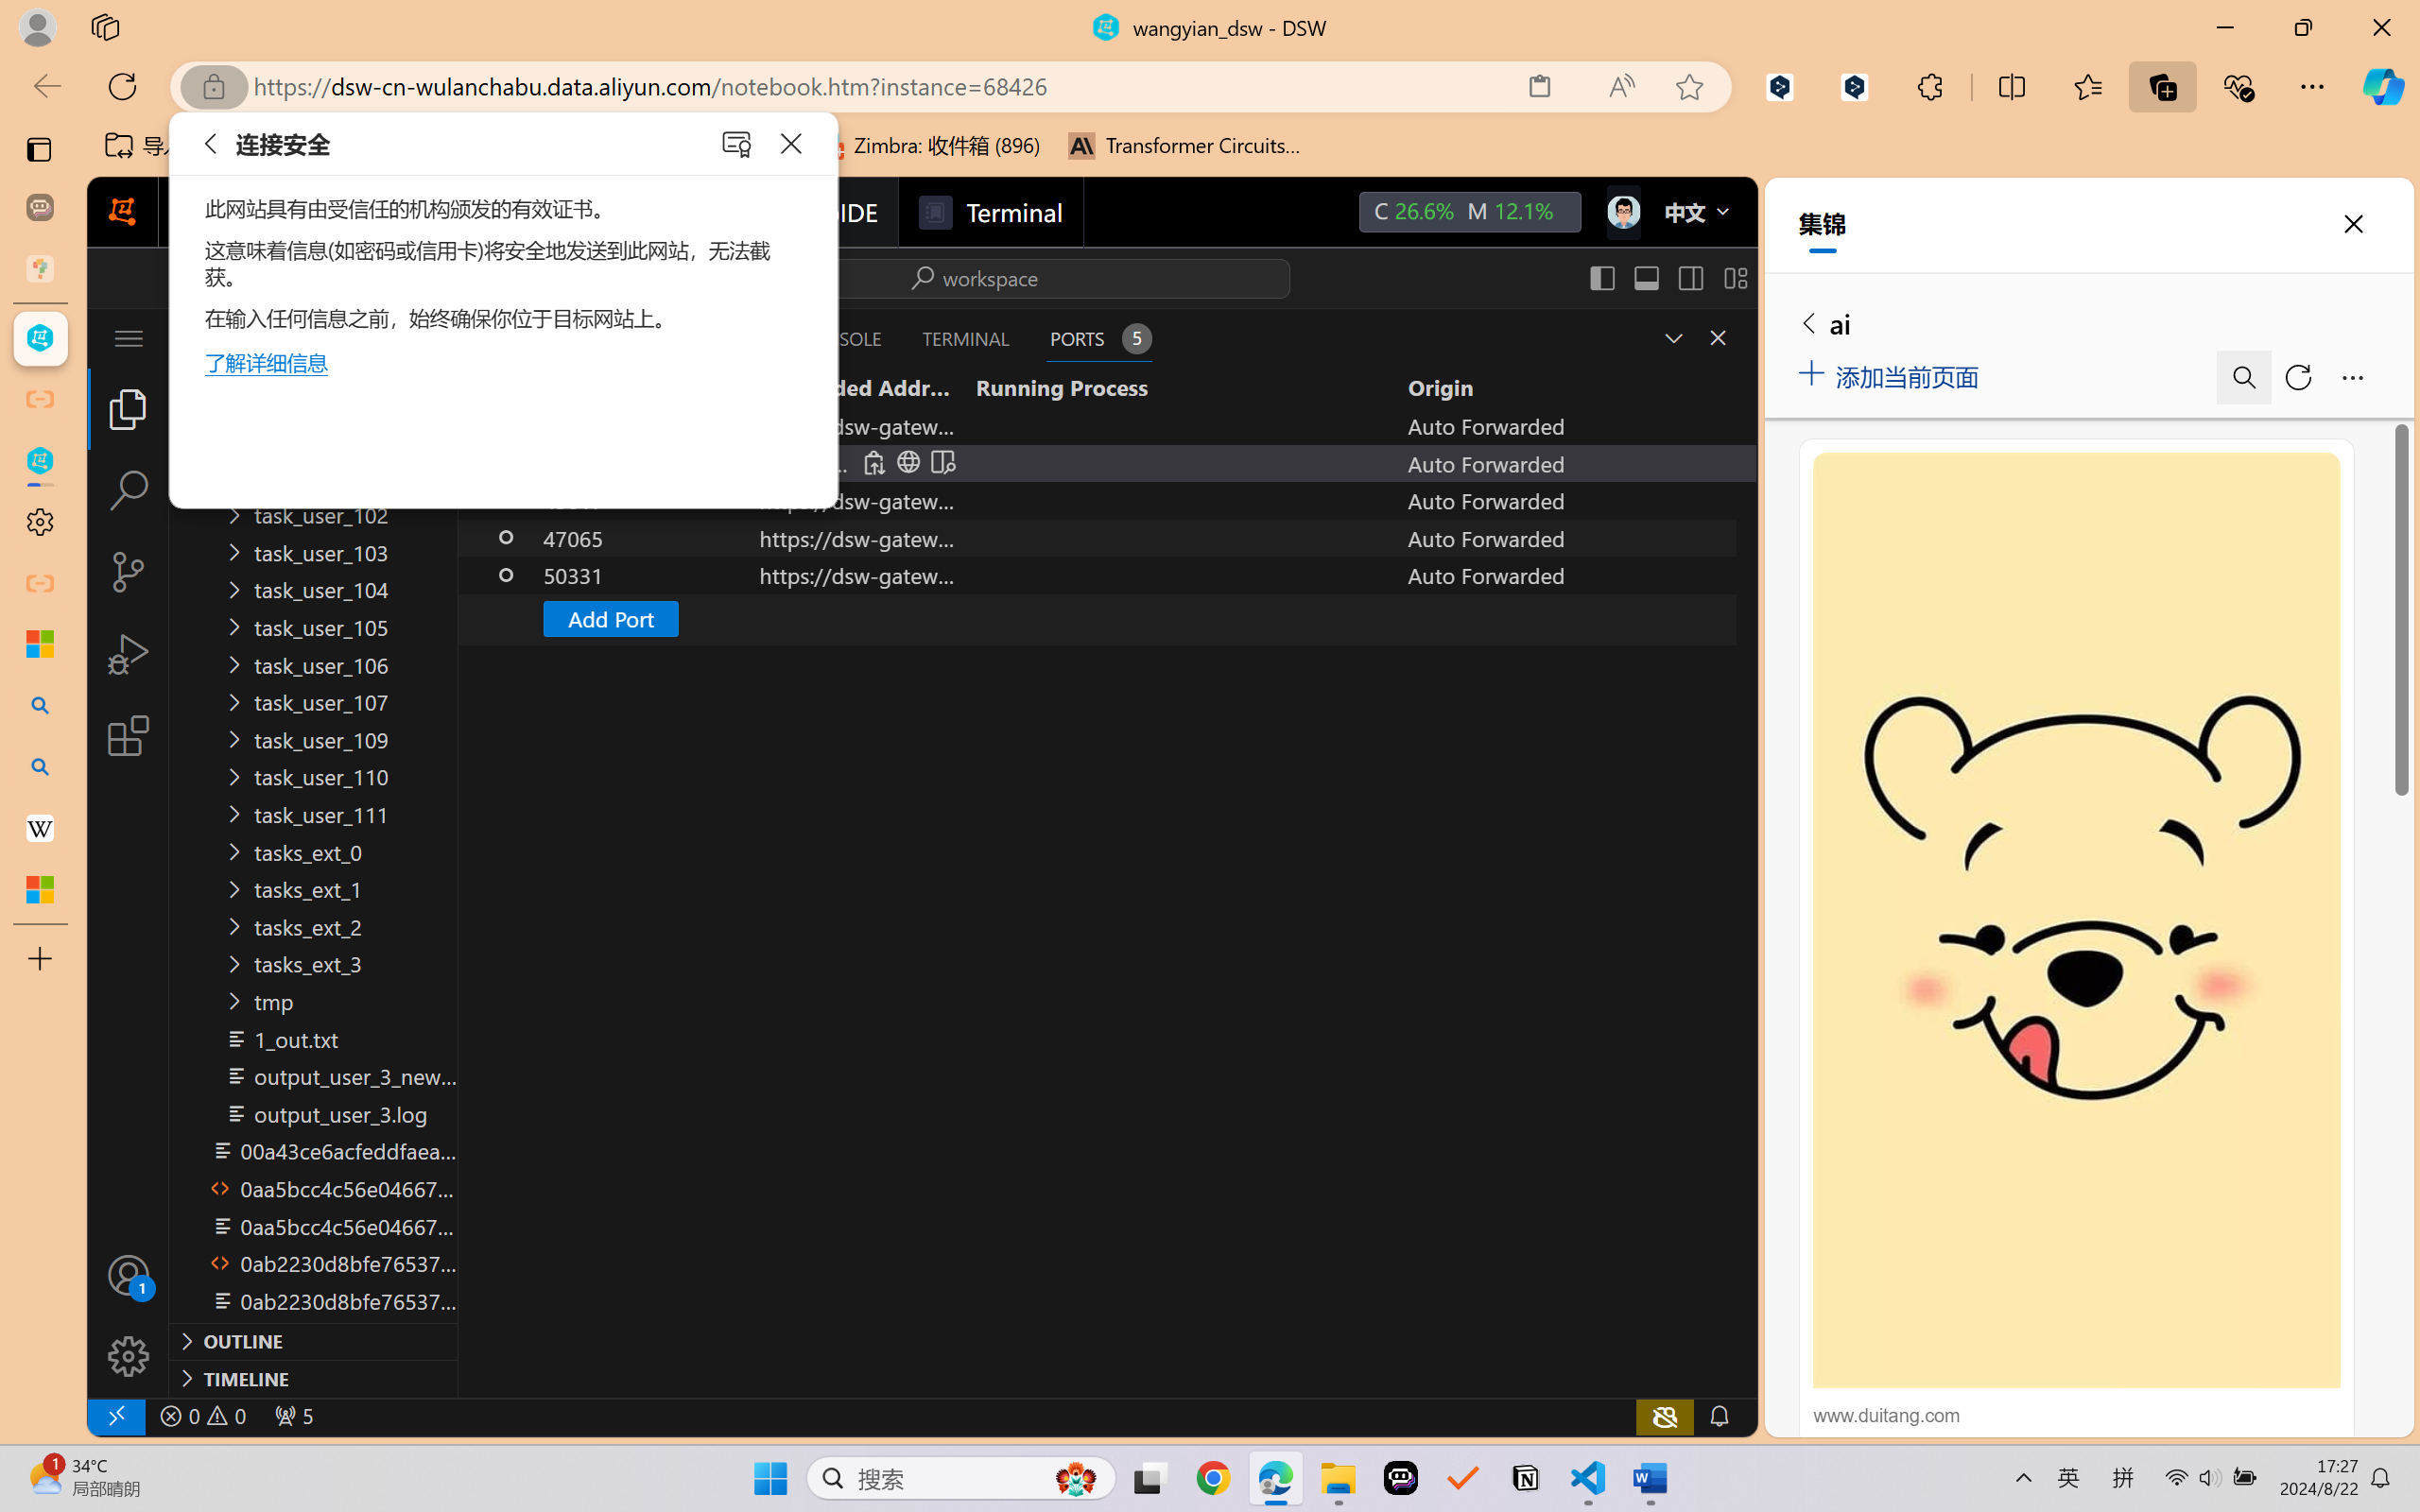 The height and width of the screenshot is (1512, 2420). I want to click on Add Port, so click(1106, 619).